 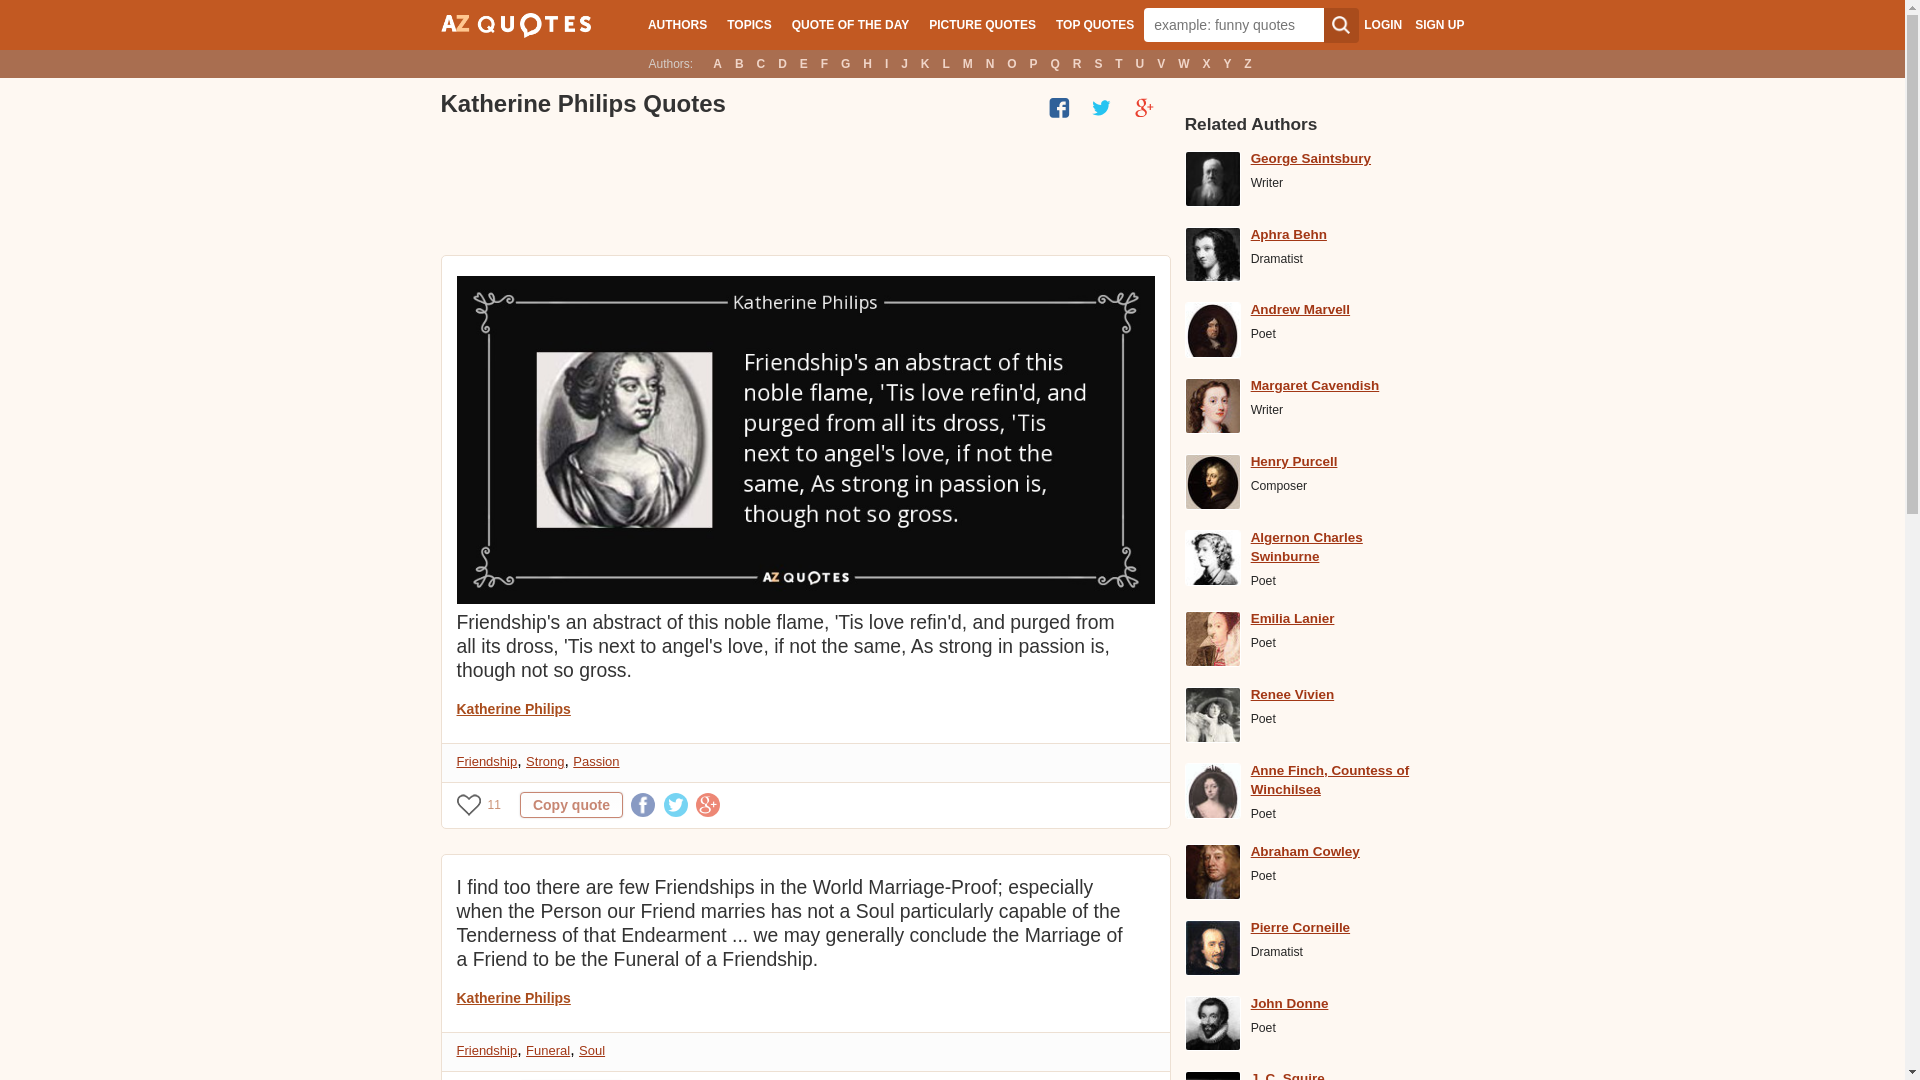 I want to click on TOPICS, so click(x=748, y=24).